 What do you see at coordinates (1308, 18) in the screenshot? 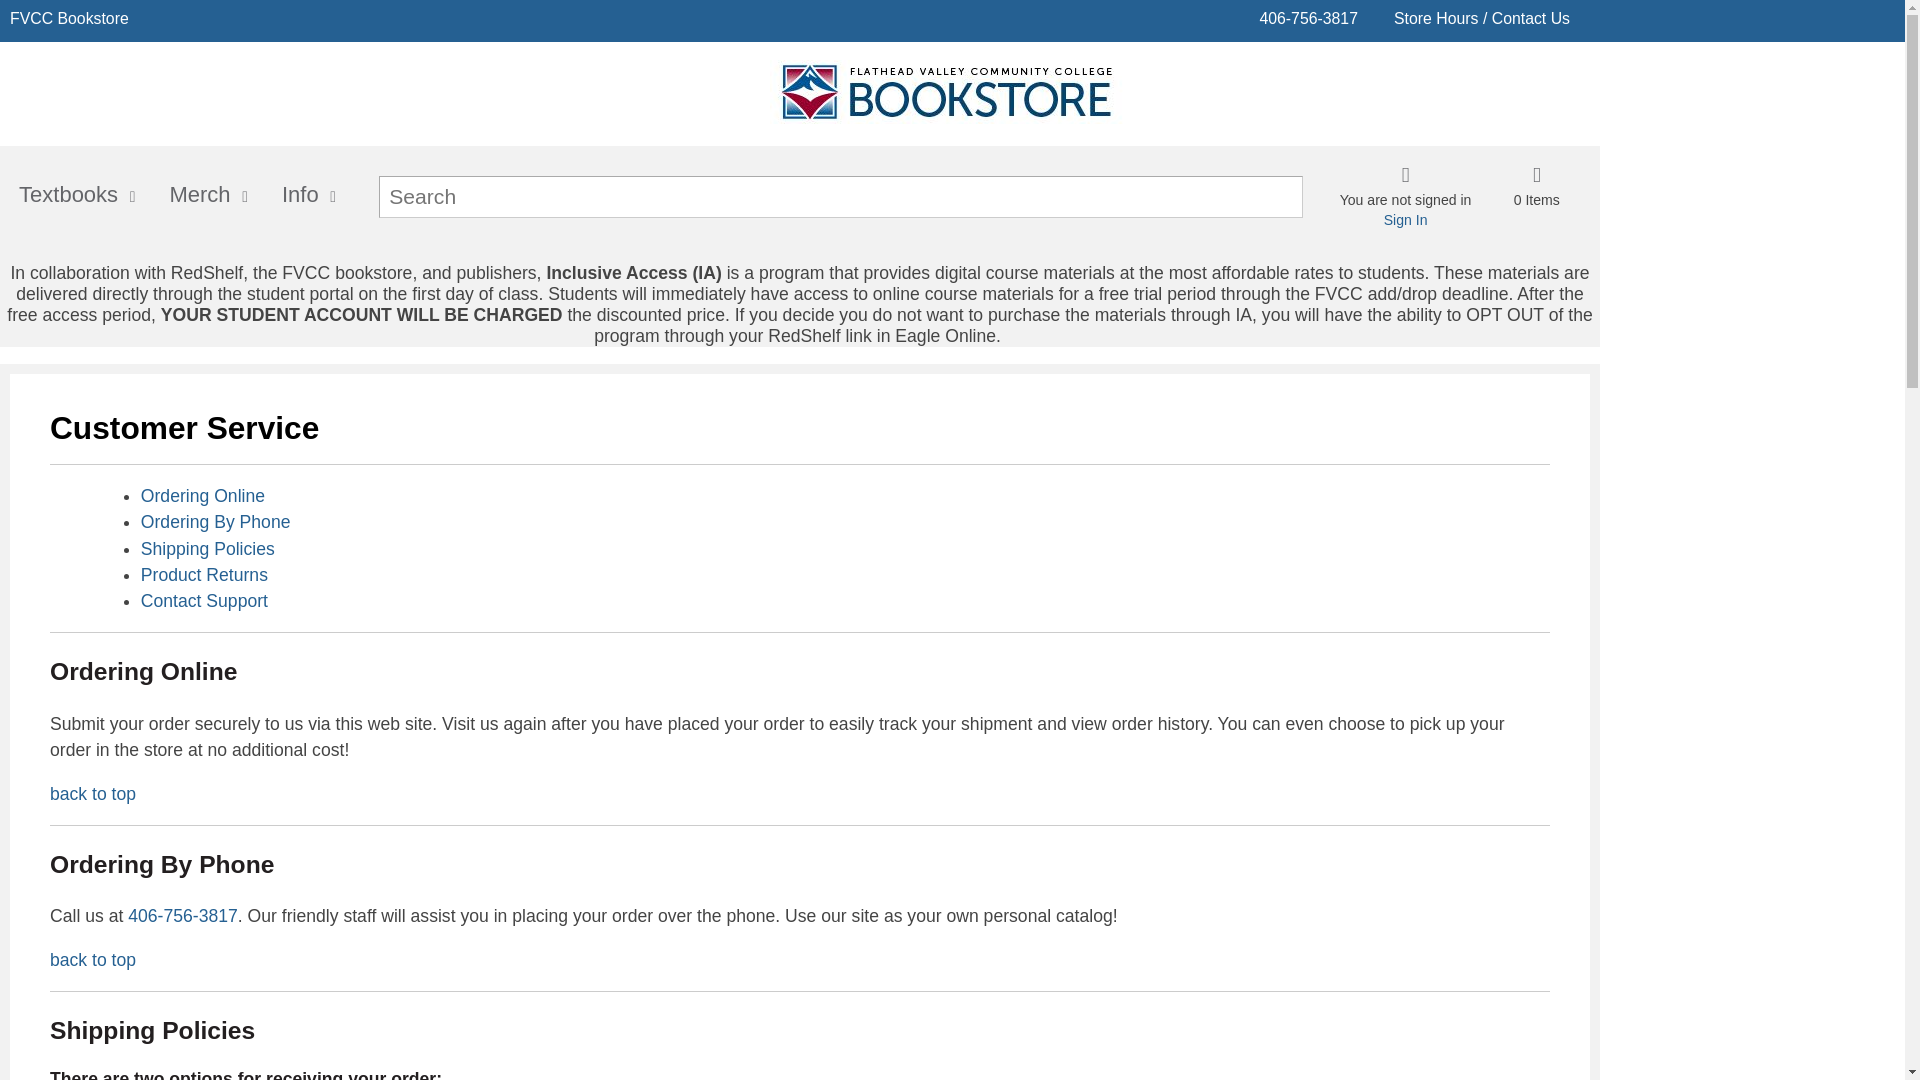
I see `406-756-3817` at bounding box center [1308, 18].